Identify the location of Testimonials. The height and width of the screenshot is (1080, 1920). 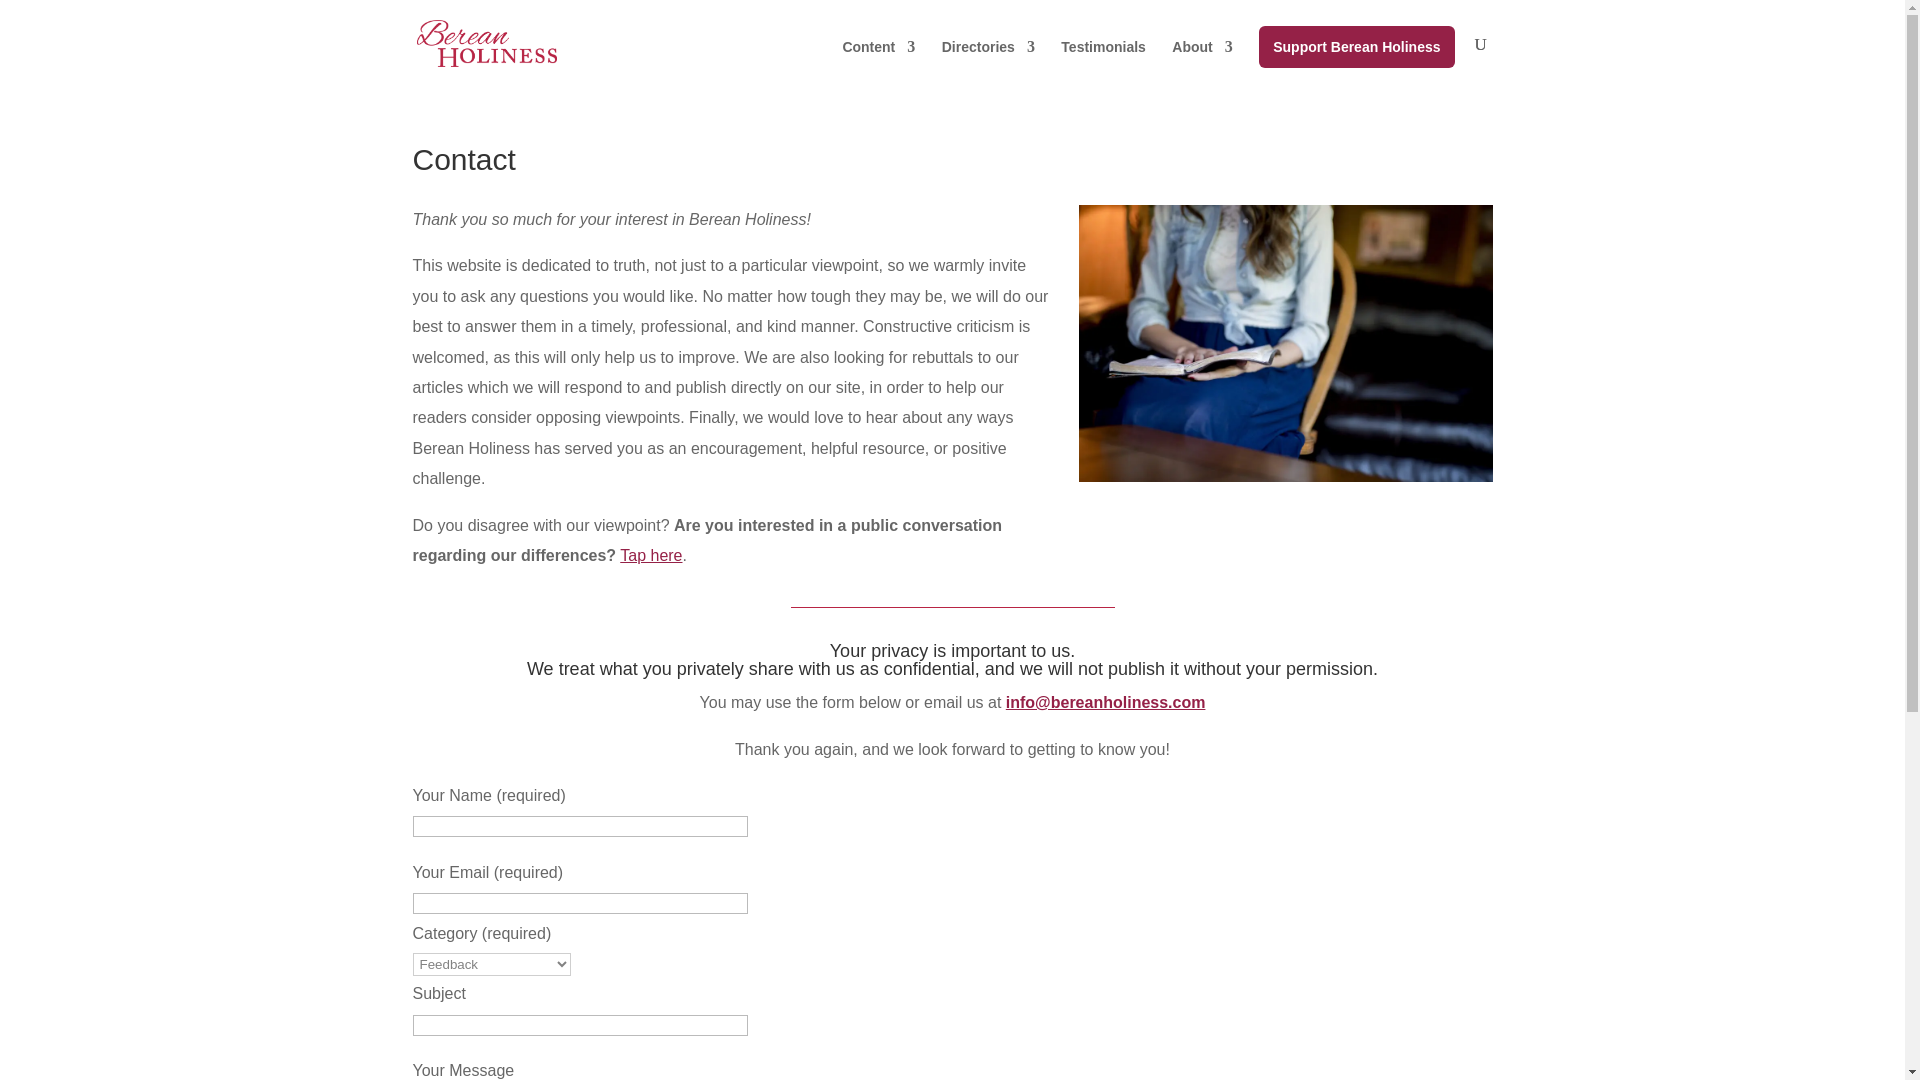
(1104, 63).